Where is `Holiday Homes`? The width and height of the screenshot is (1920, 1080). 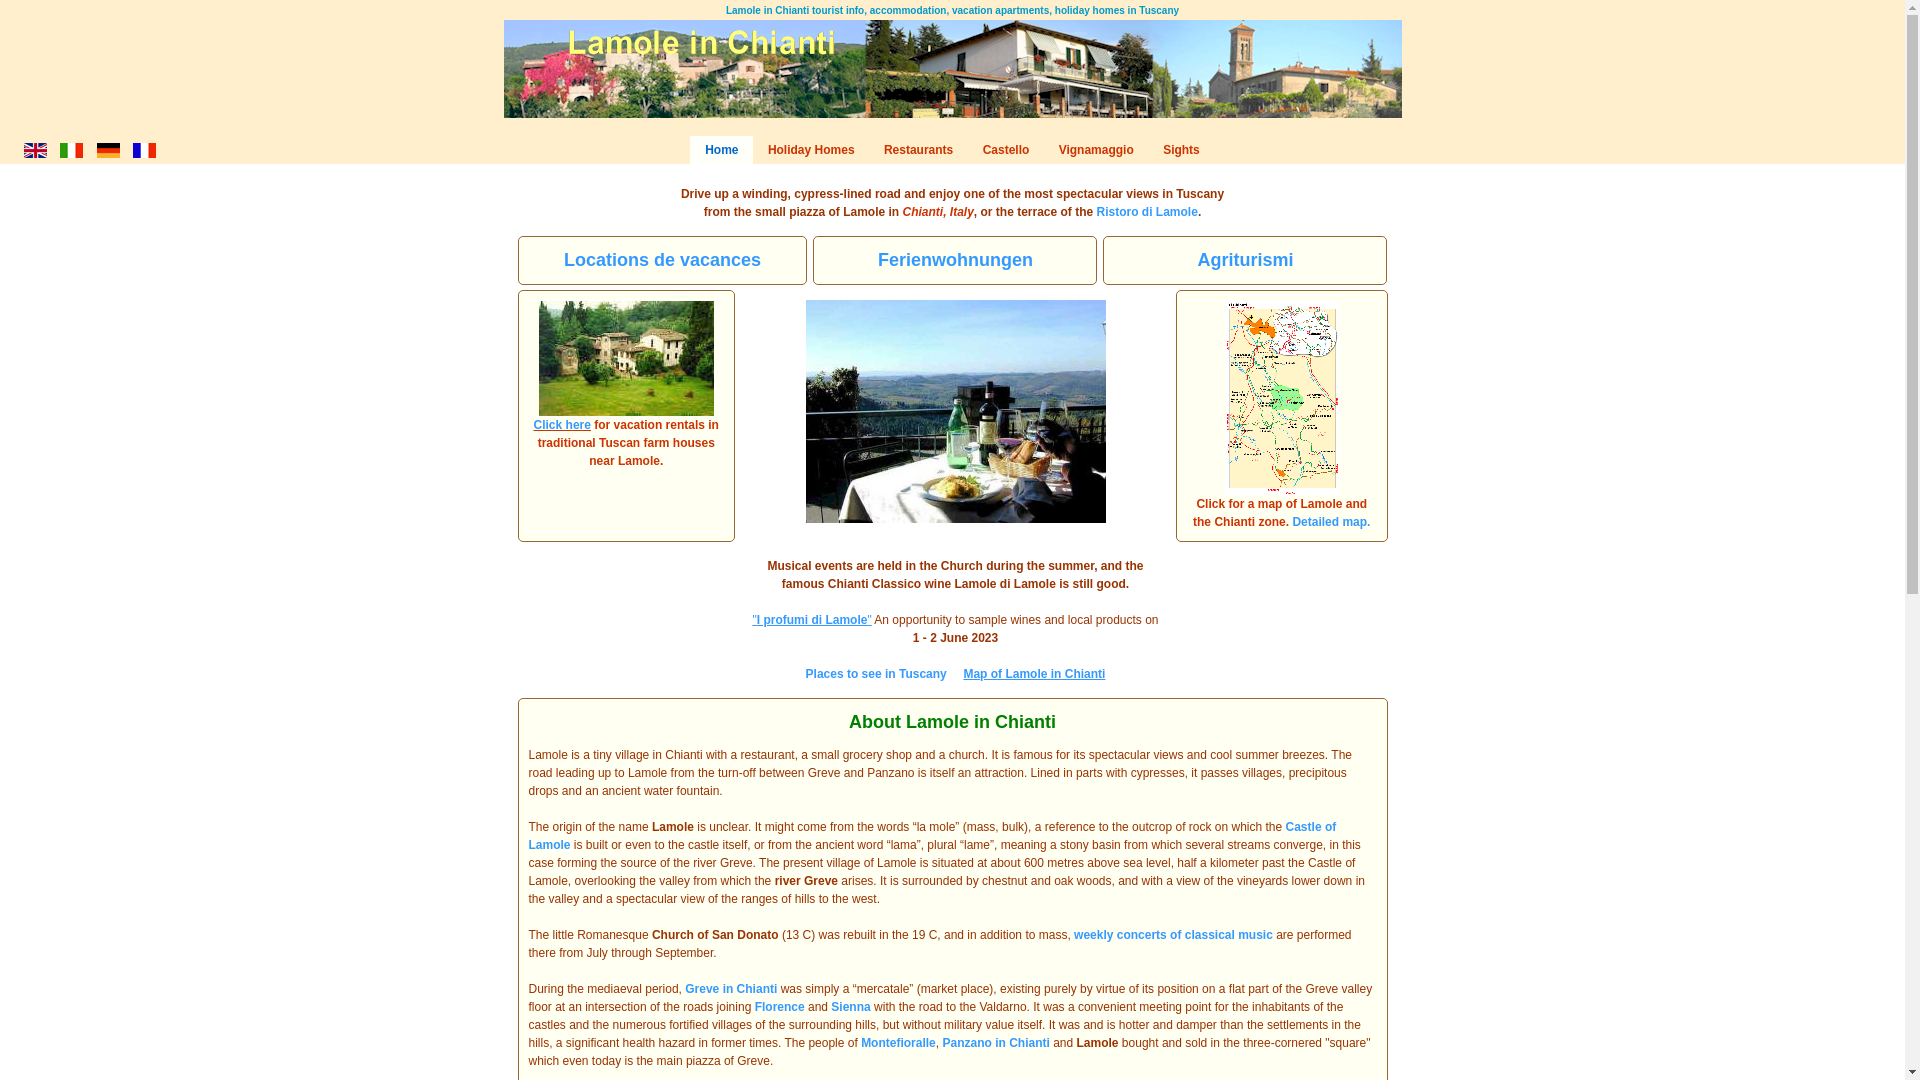
Holiday Homes is located at coordinates (810, 150).